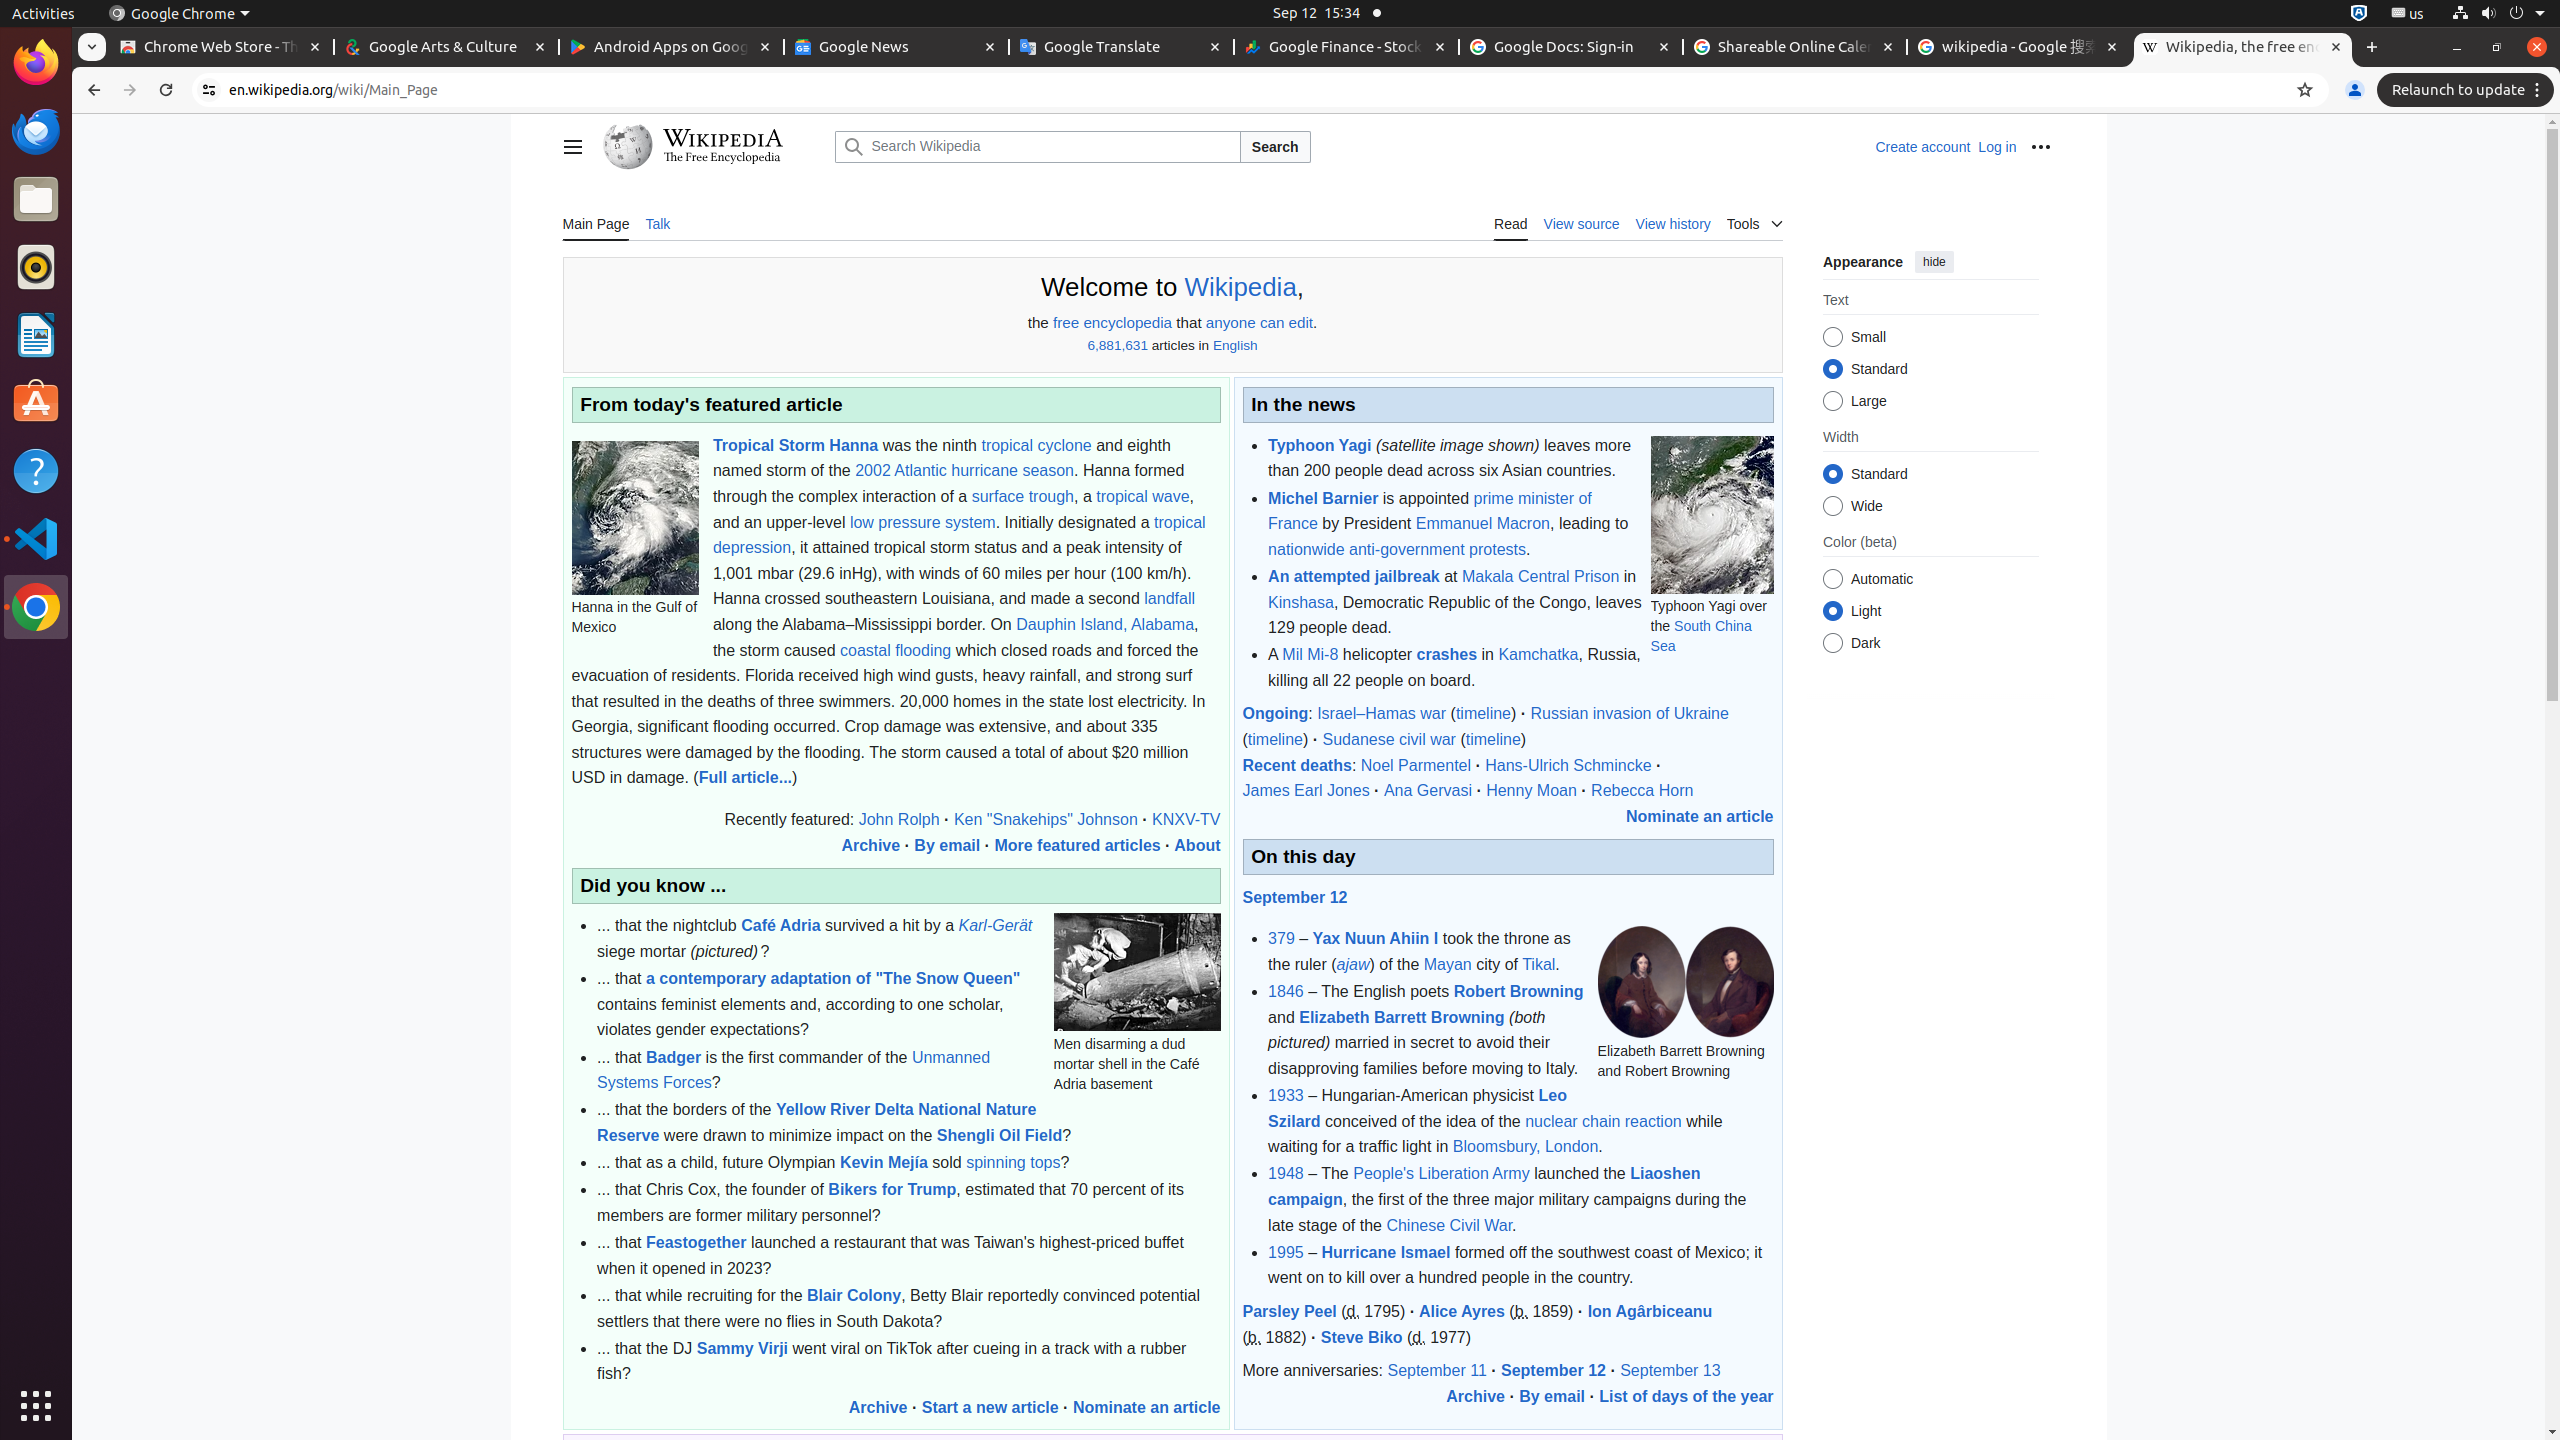  What do you see at coordinates (884, 1163) in the screenshot?
I see `Kevin Mejía` at bounding box center [884, 1163].